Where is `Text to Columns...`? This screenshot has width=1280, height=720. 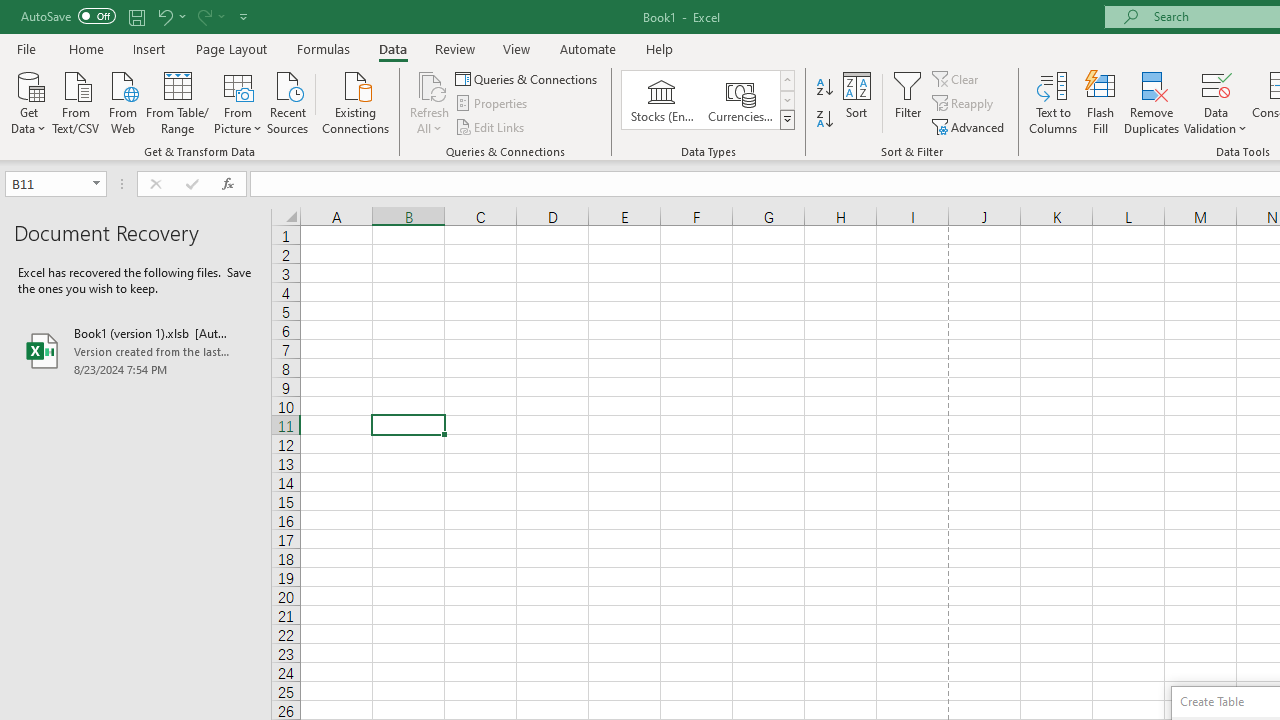 Text to Columns... is located at coordinates (1053, 102).